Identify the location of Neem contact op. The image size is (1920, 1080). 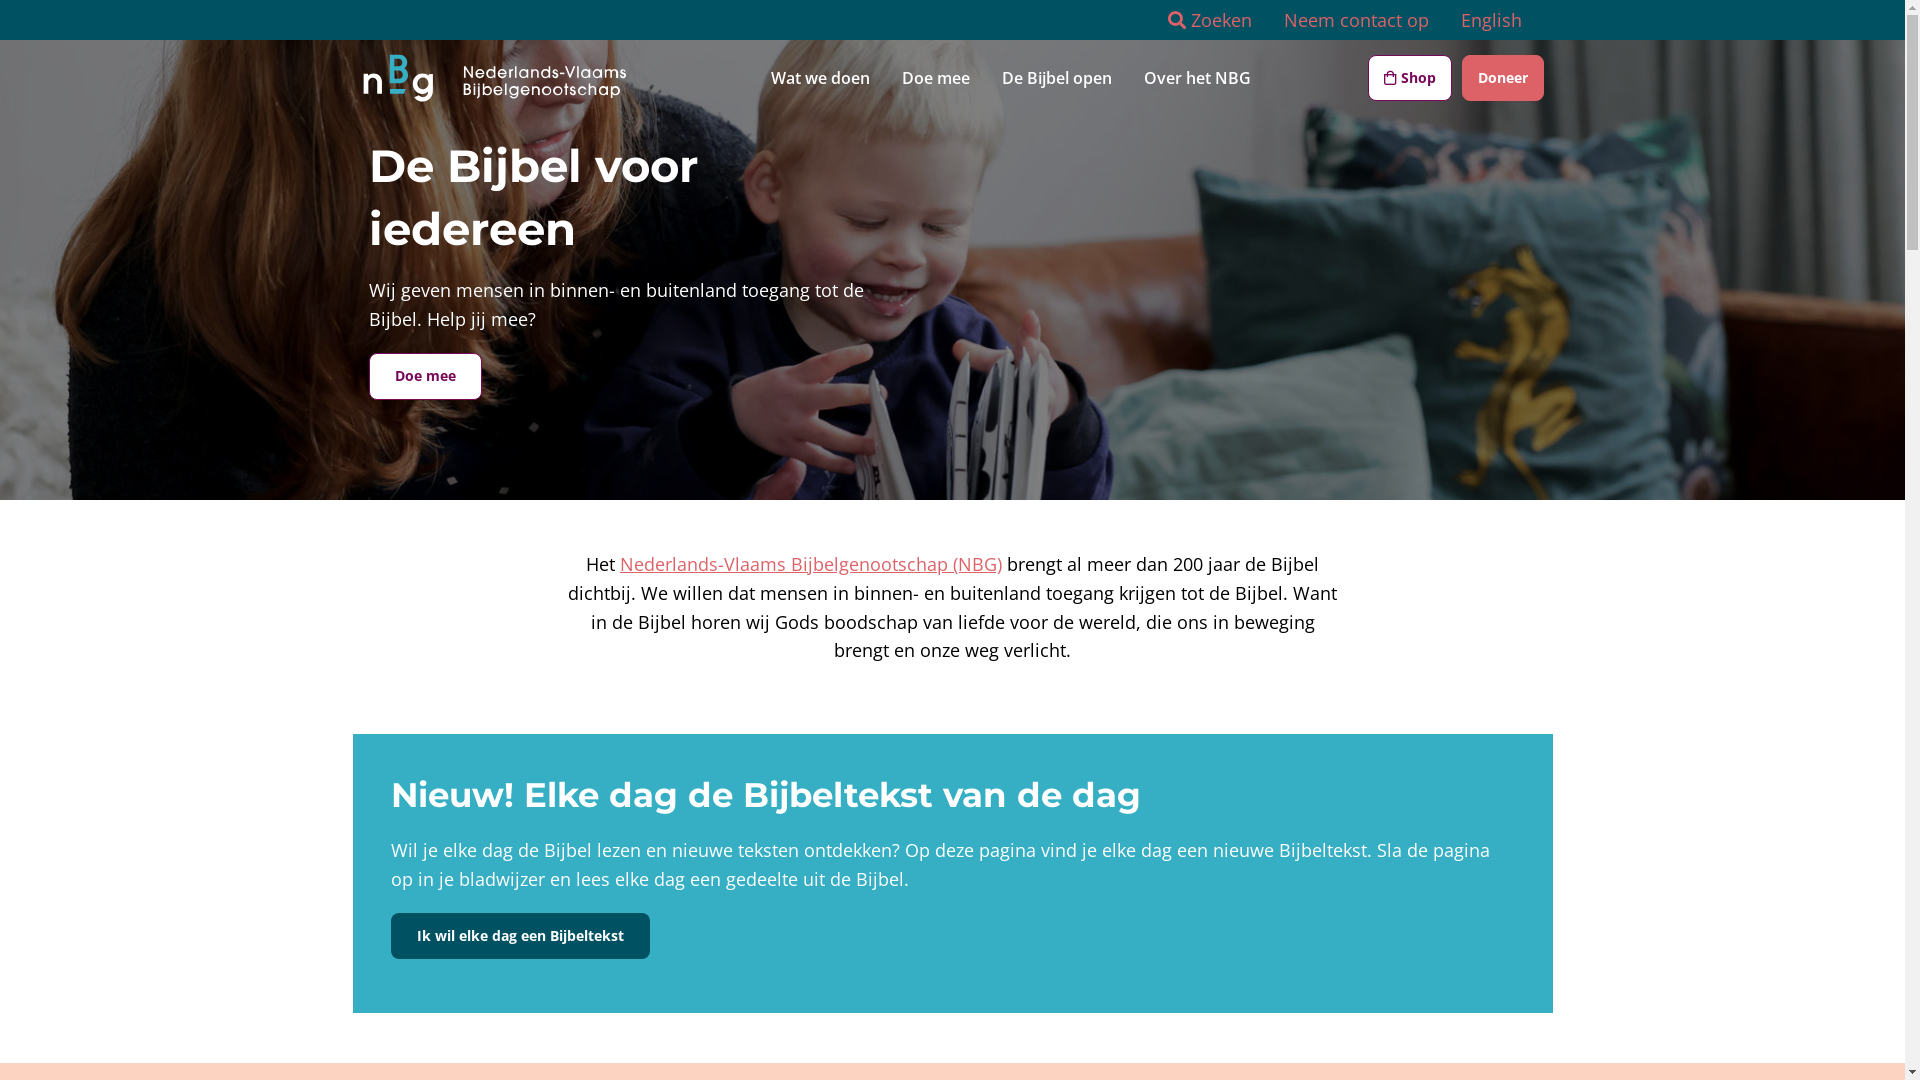
(1356, 20).